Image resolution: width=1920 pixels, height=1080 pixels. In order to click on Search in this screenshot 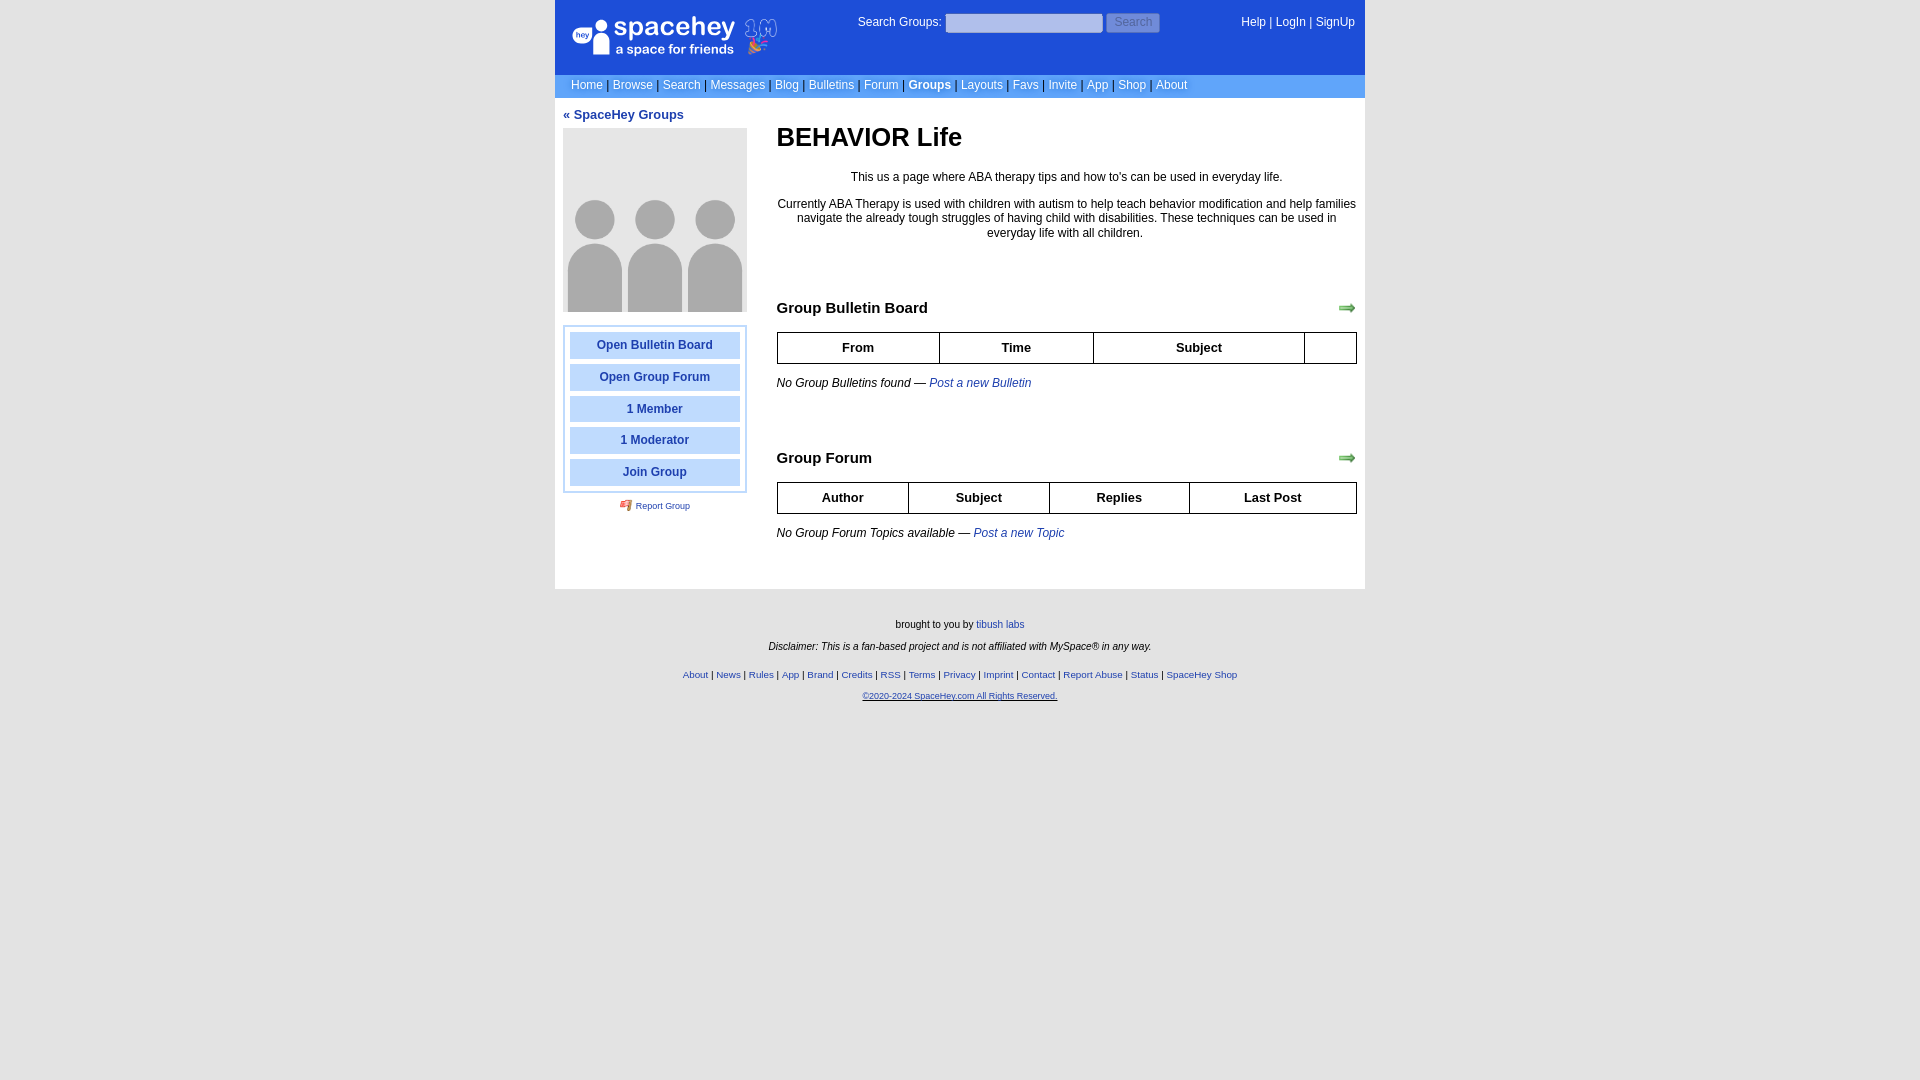, I will do `click(1132, 22)`.